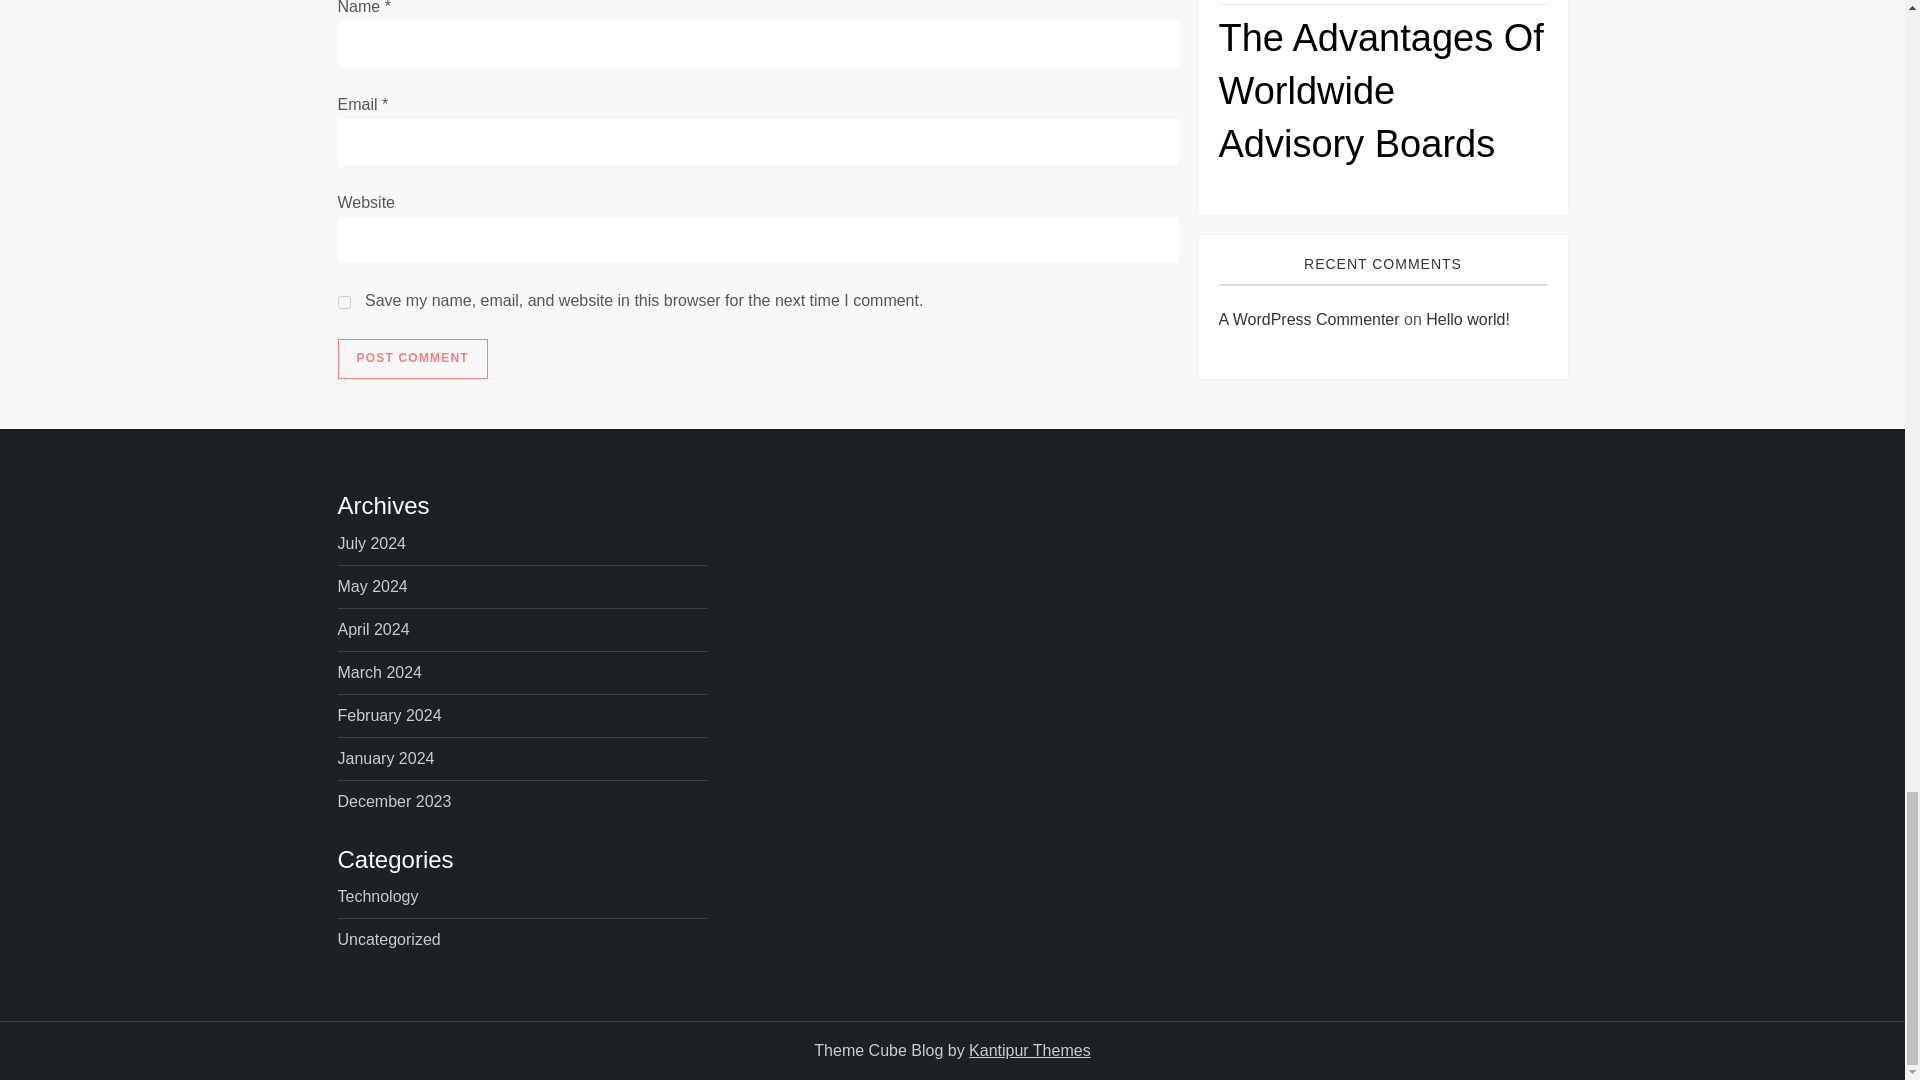  What do you see at coordinates (1030, 1050) in the screenshot?
I see `Kantipur Themes` at bounding box center [1030, 1050].